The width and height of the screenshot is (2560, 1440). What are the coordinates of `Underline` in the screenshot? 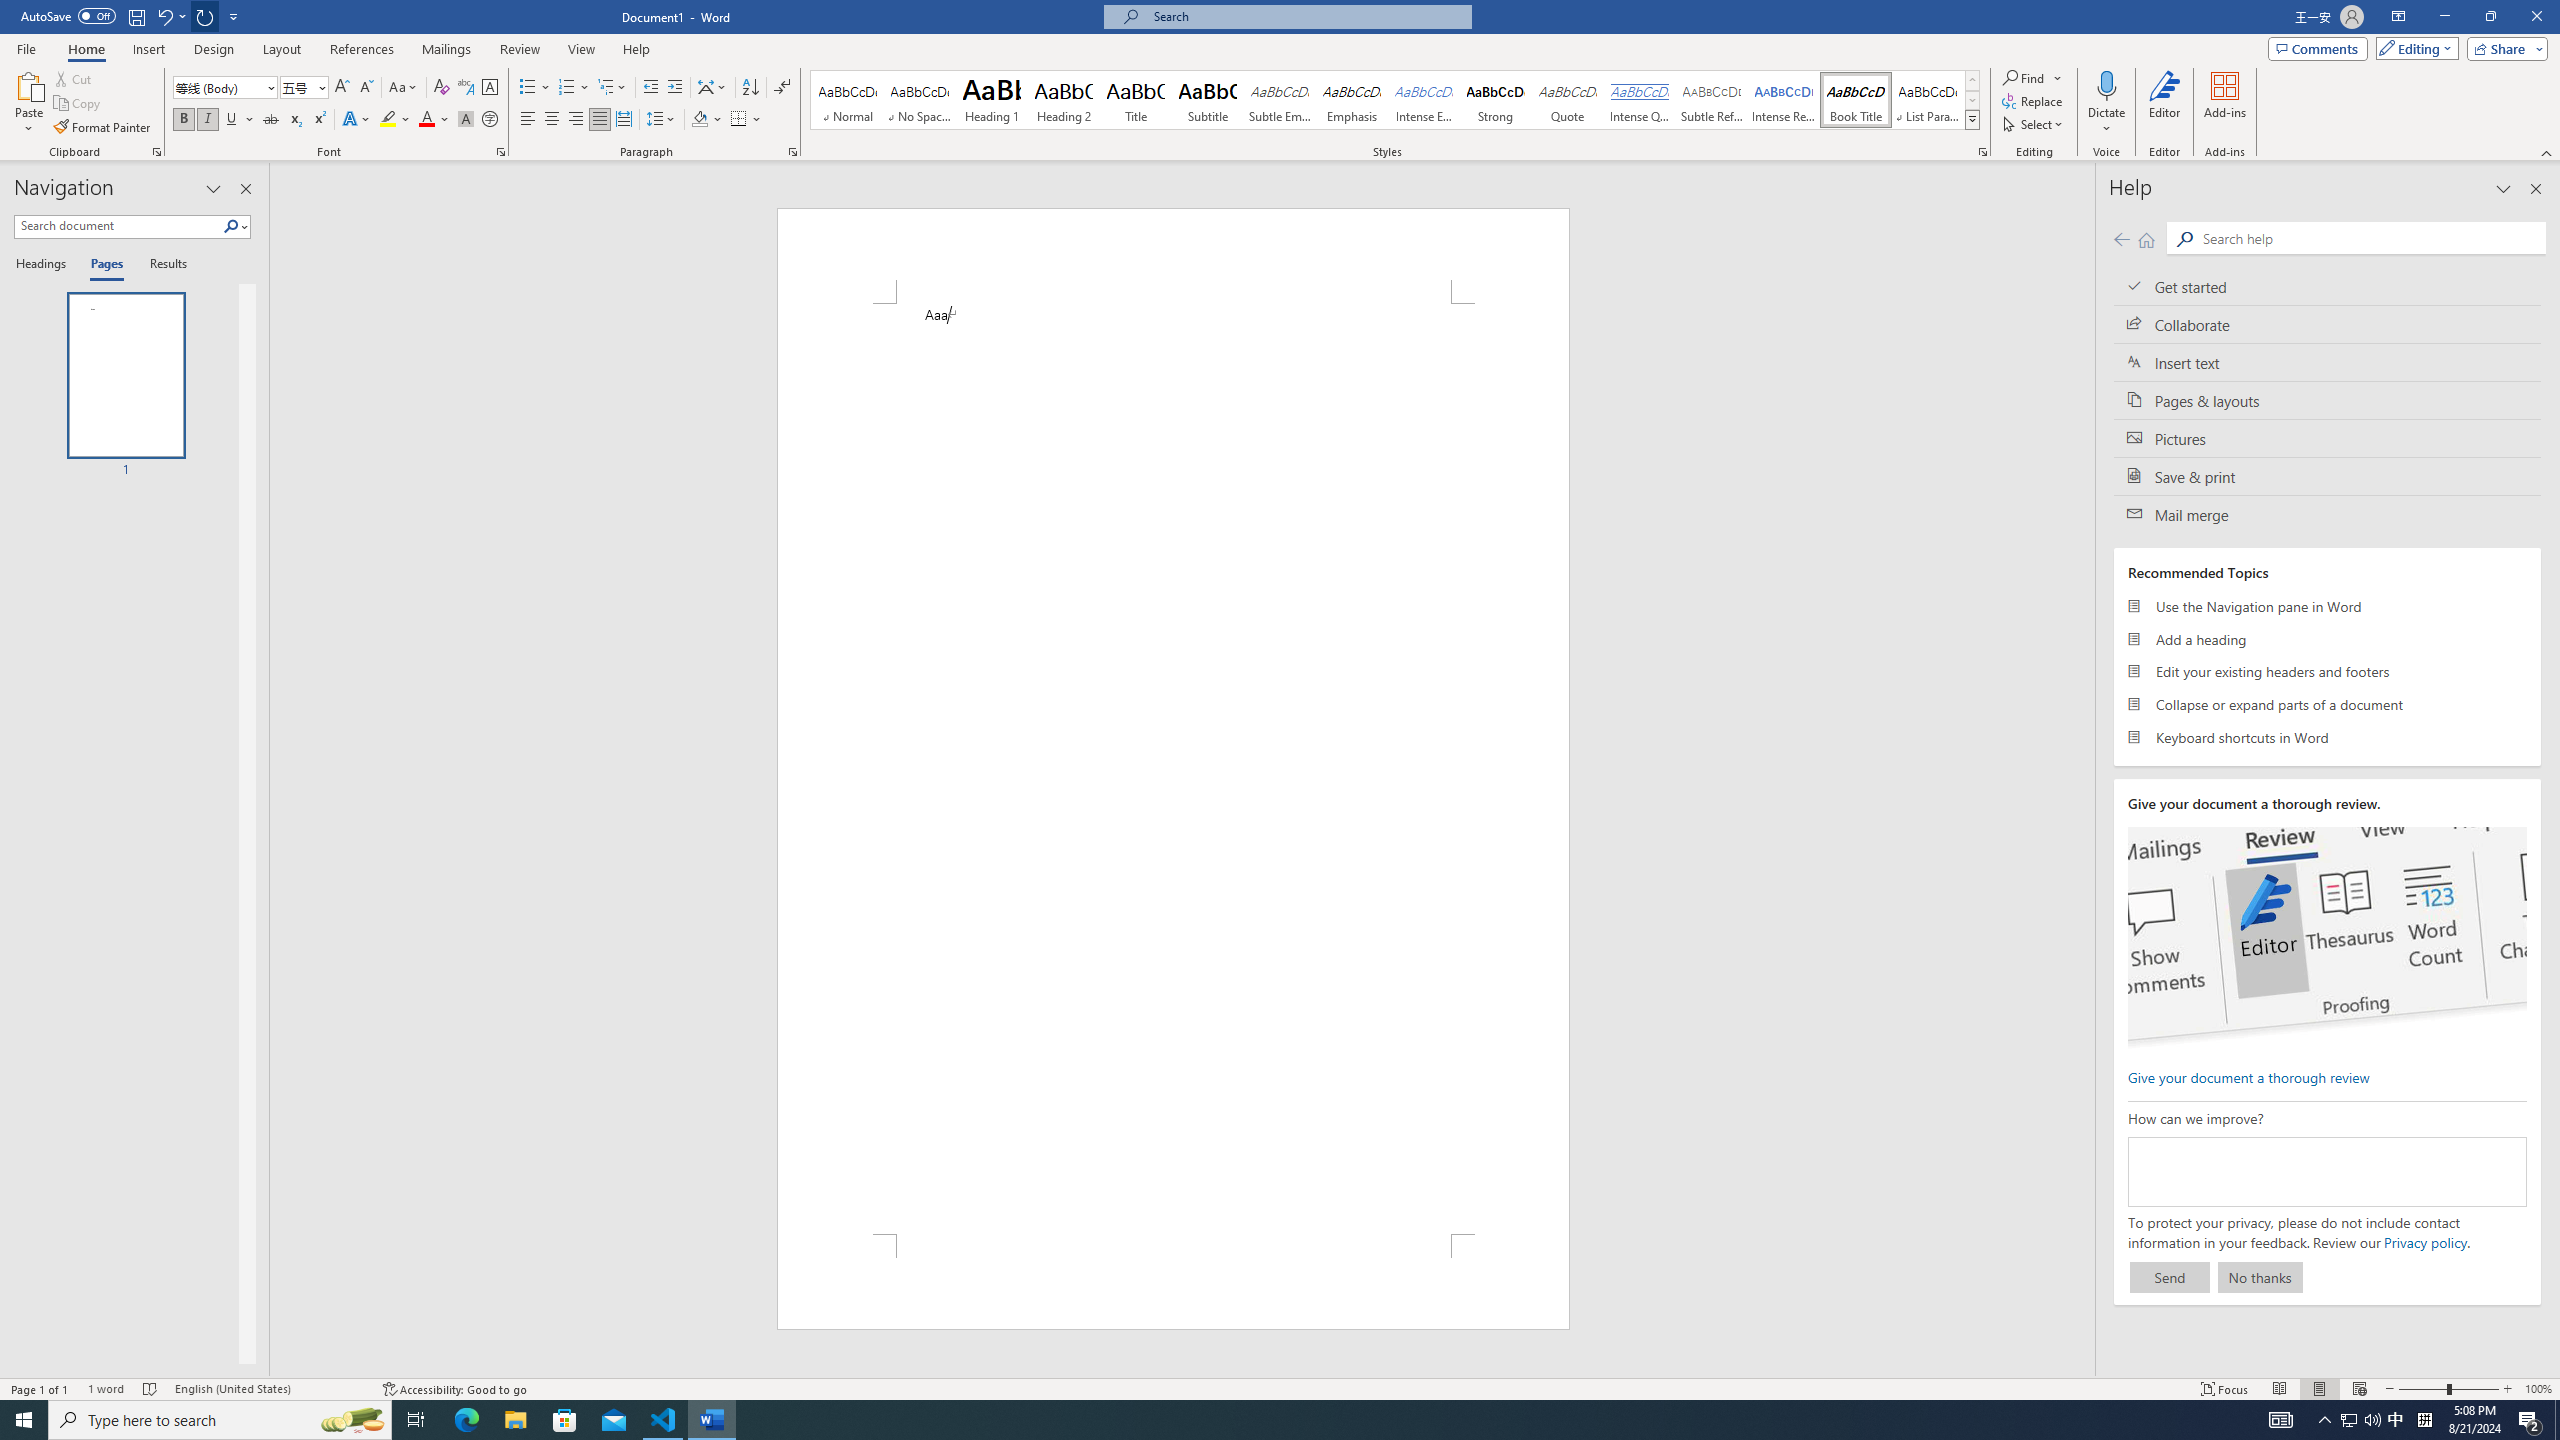 It's located at (239, 120).